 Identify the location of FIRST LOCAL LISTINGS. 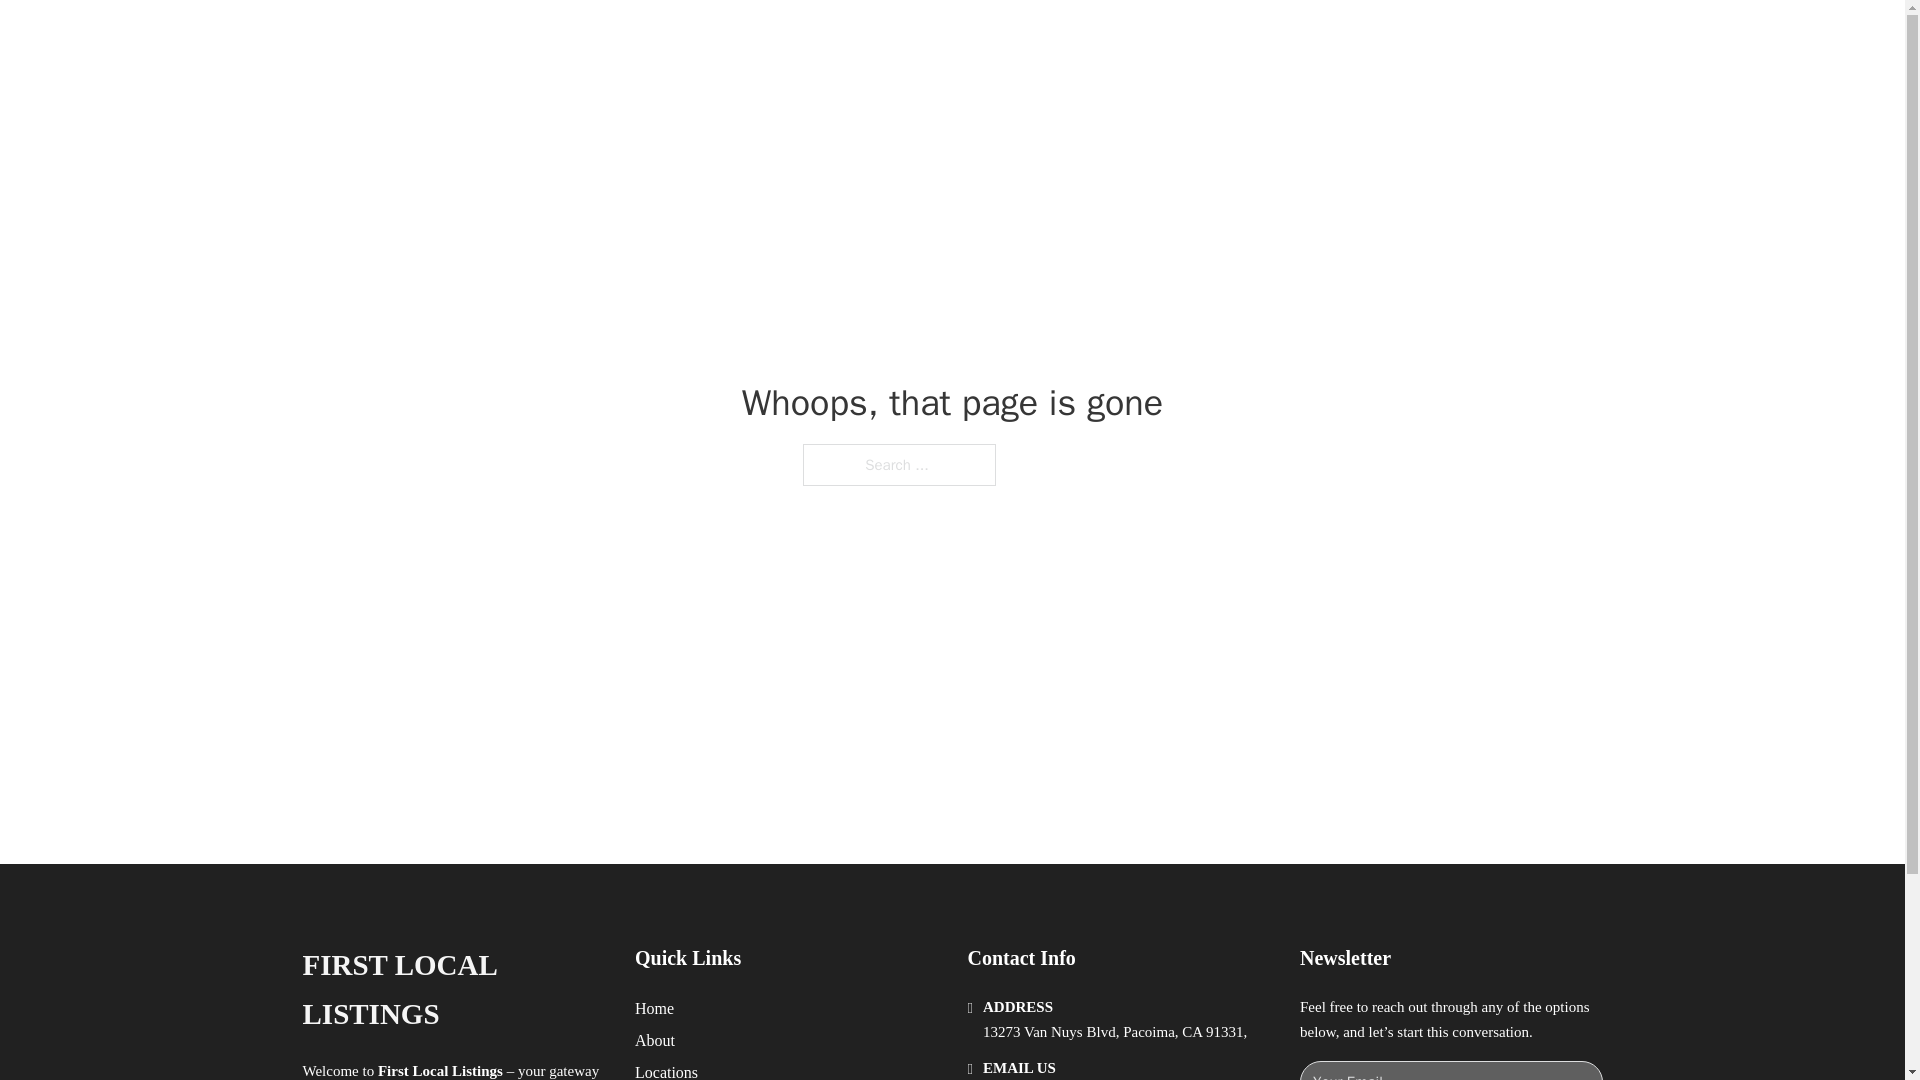
(452, 990).